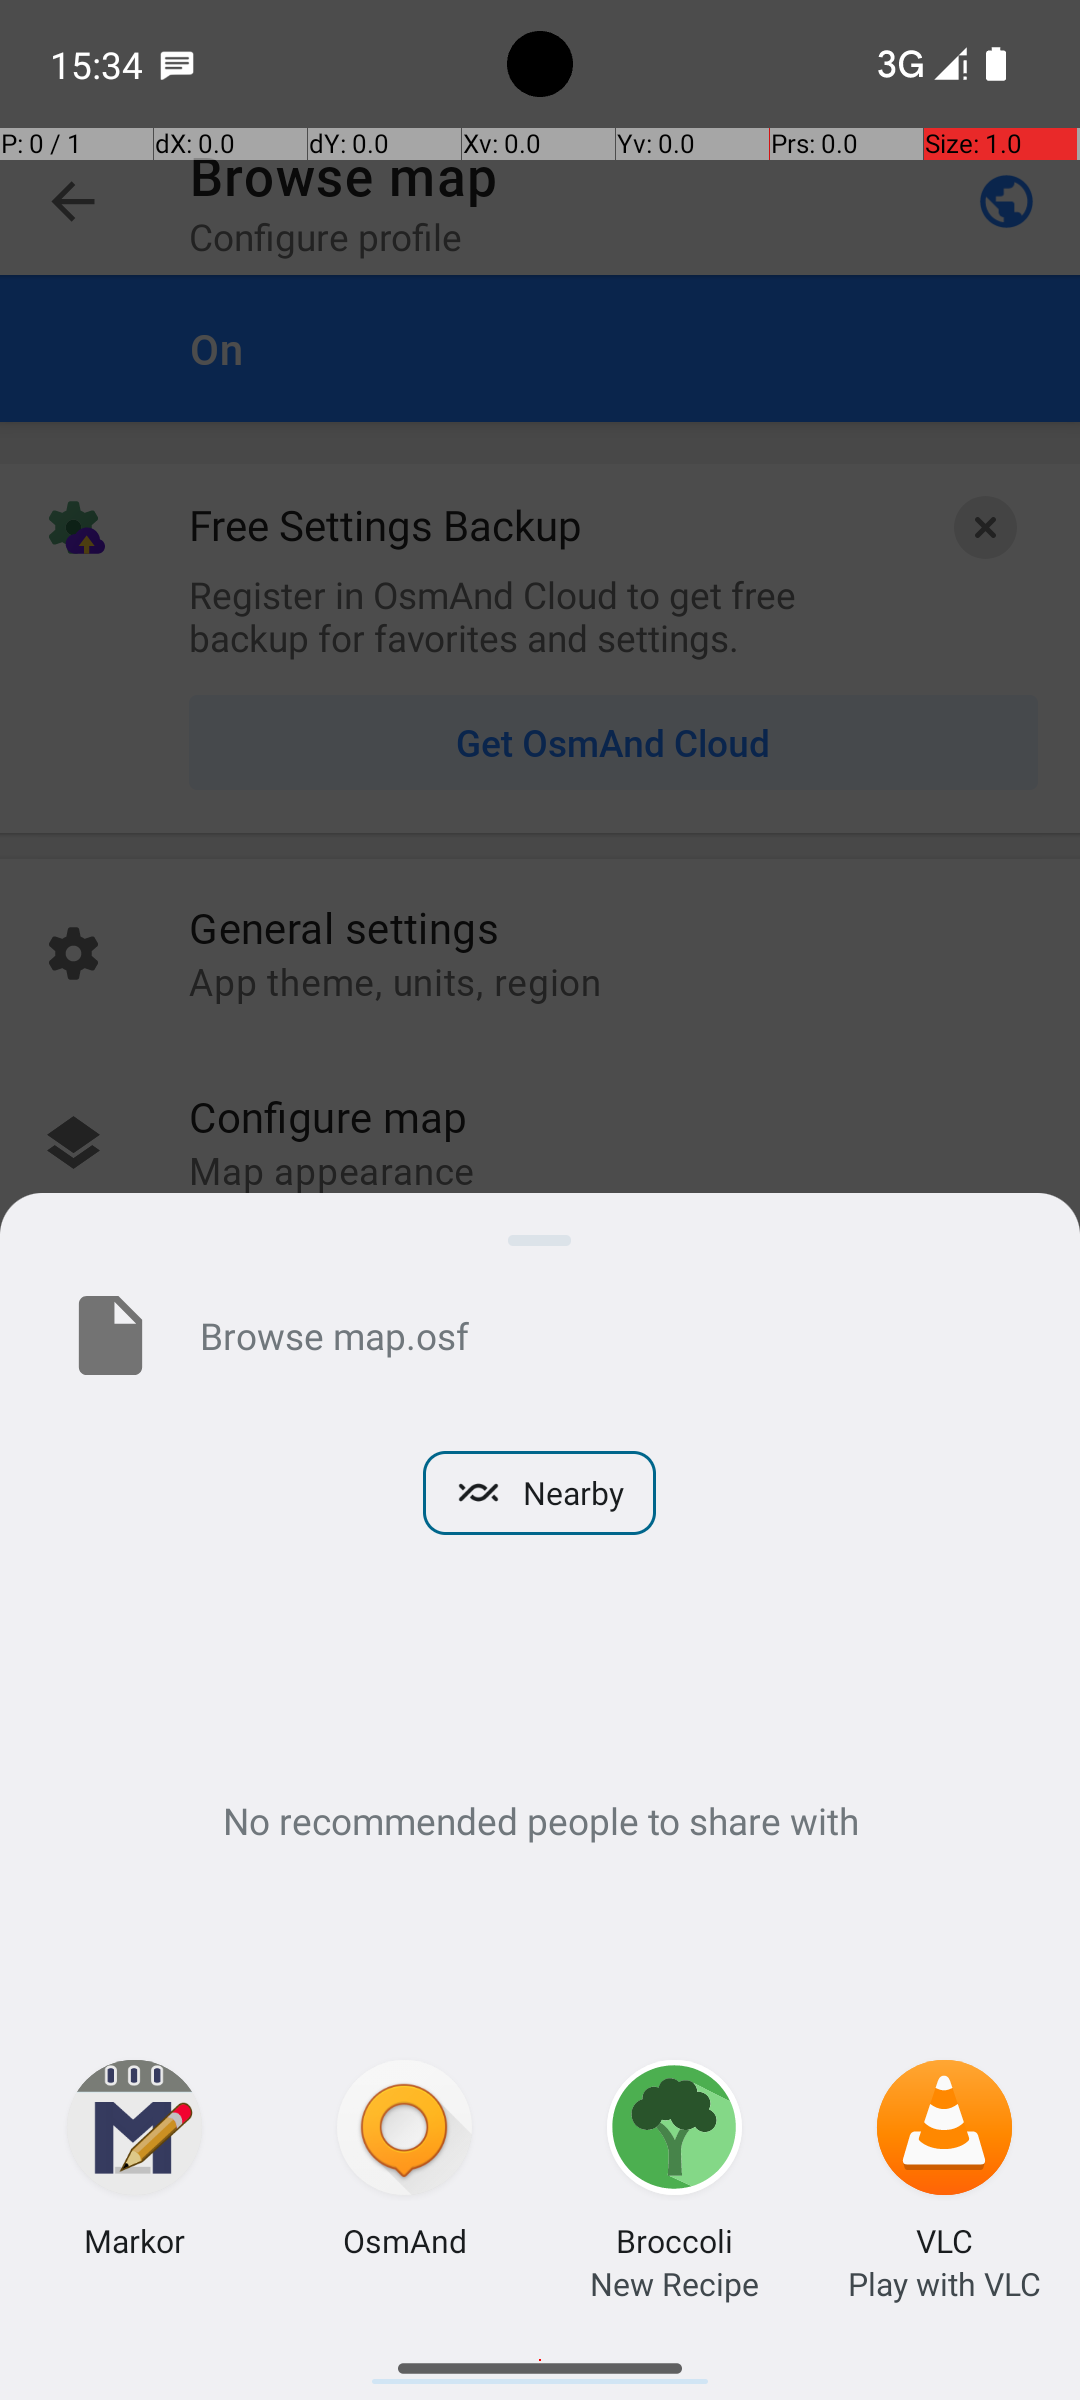 The image size is (1080, 2400). I want to click on New Recipe, so click(674, 2284).